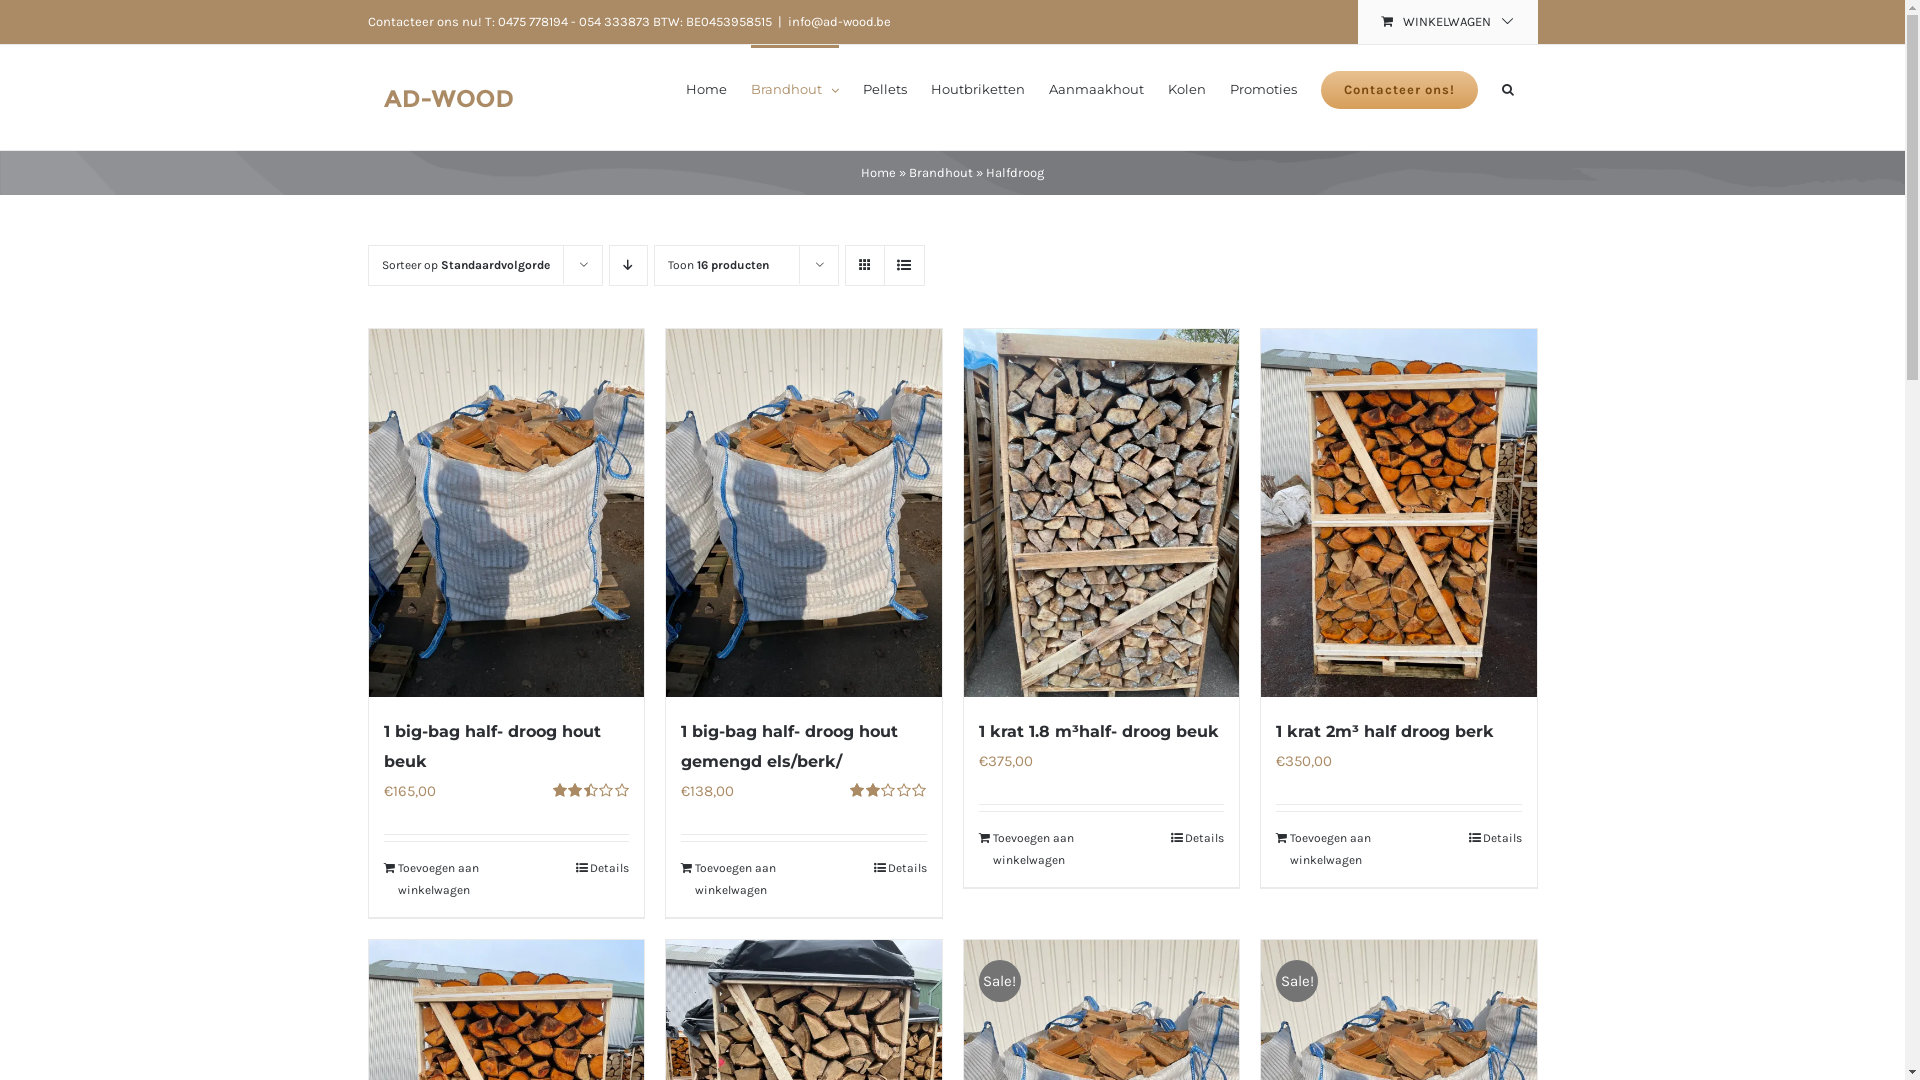  I want to click on Toevoegen aan winkelwagen, so click(444, 880).